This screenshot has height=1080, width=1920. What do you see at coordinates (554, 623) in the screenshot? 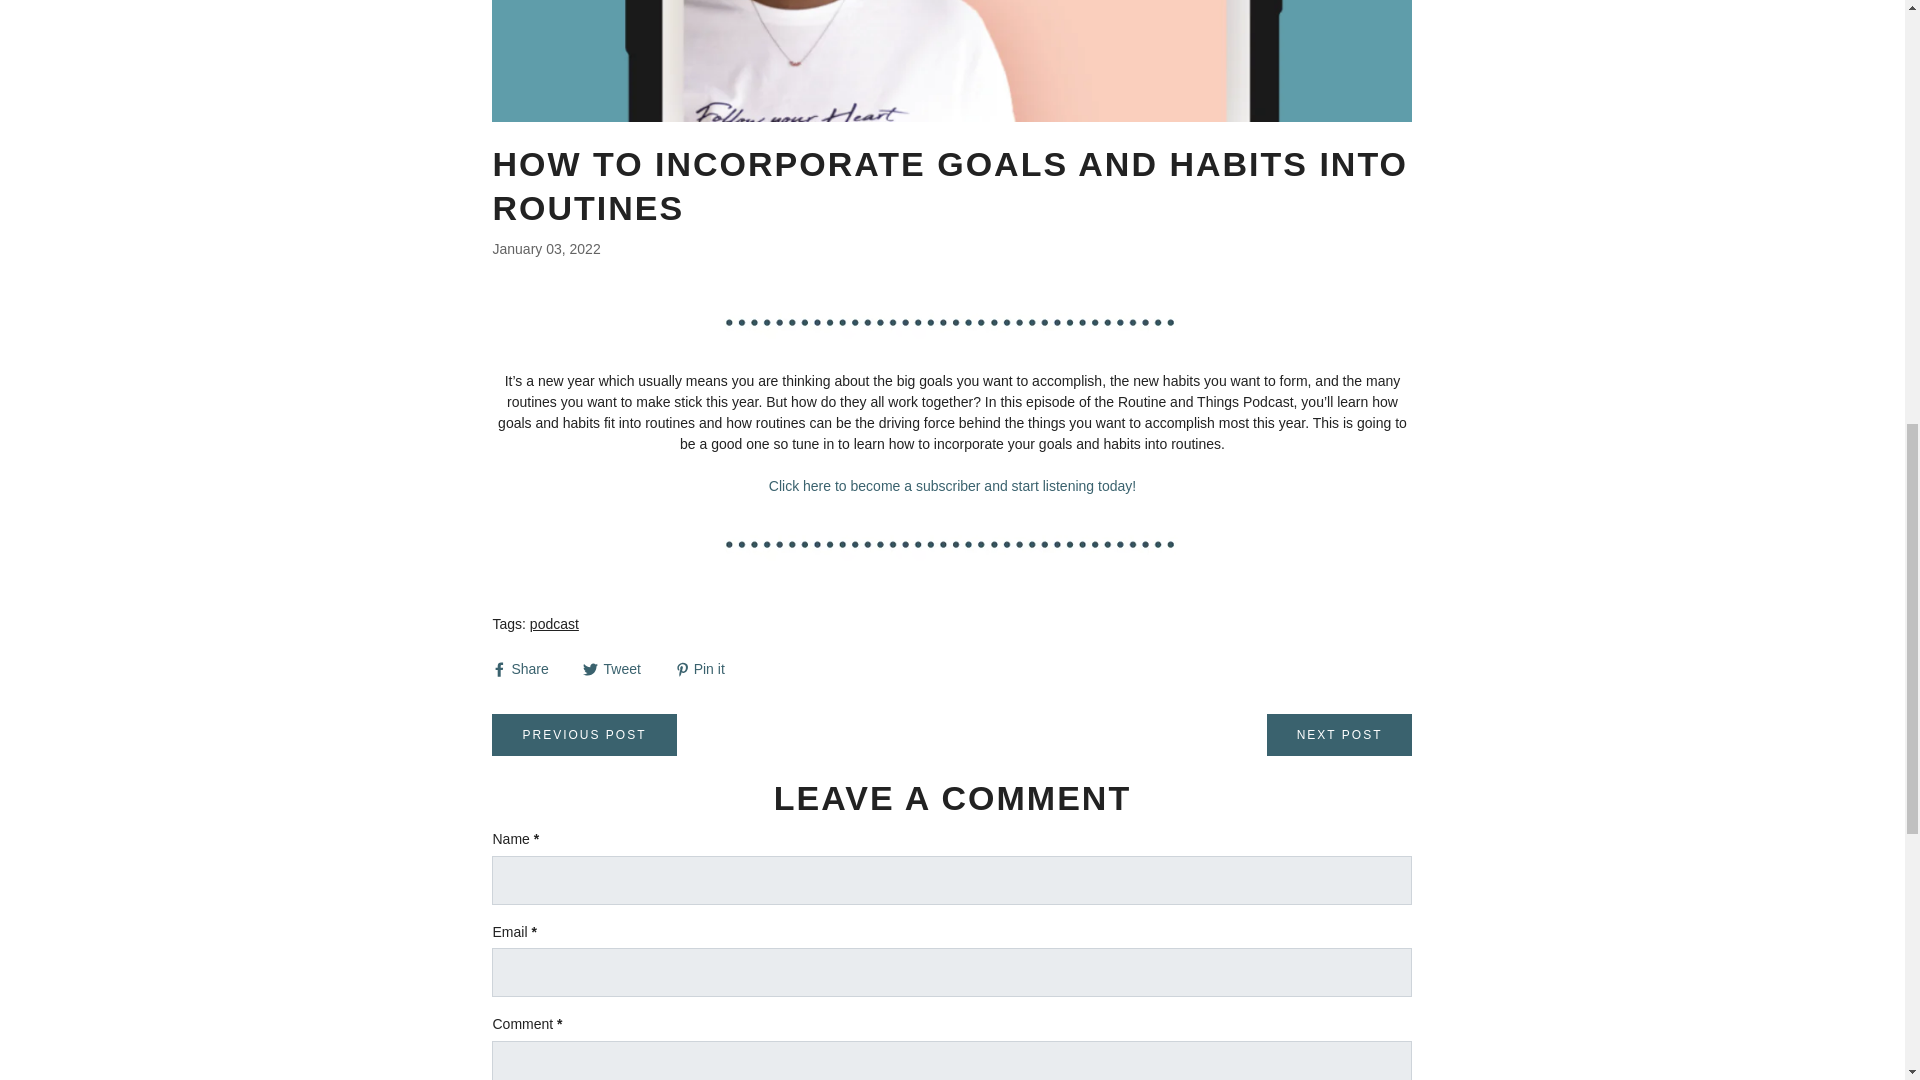
I see `podcast` at bounding box center [554, 623].